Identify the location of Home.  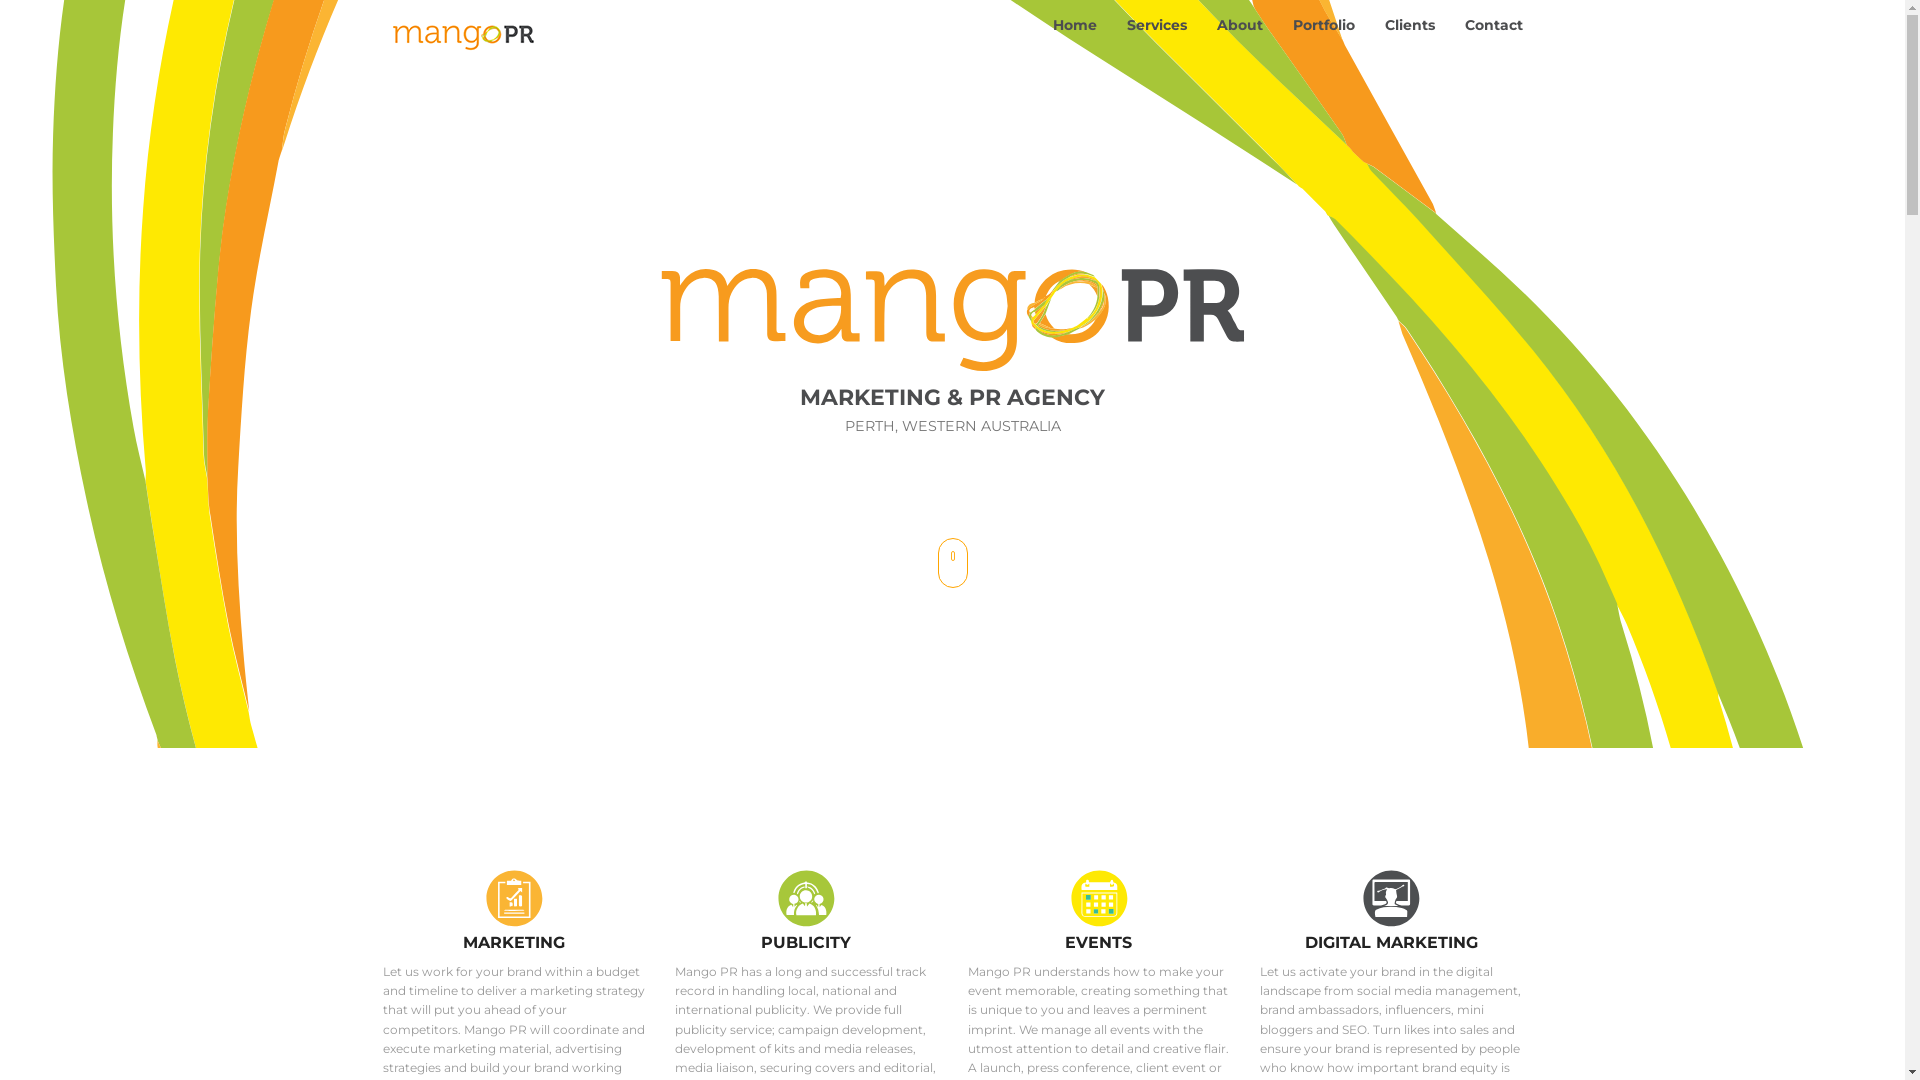
(1075, 25).